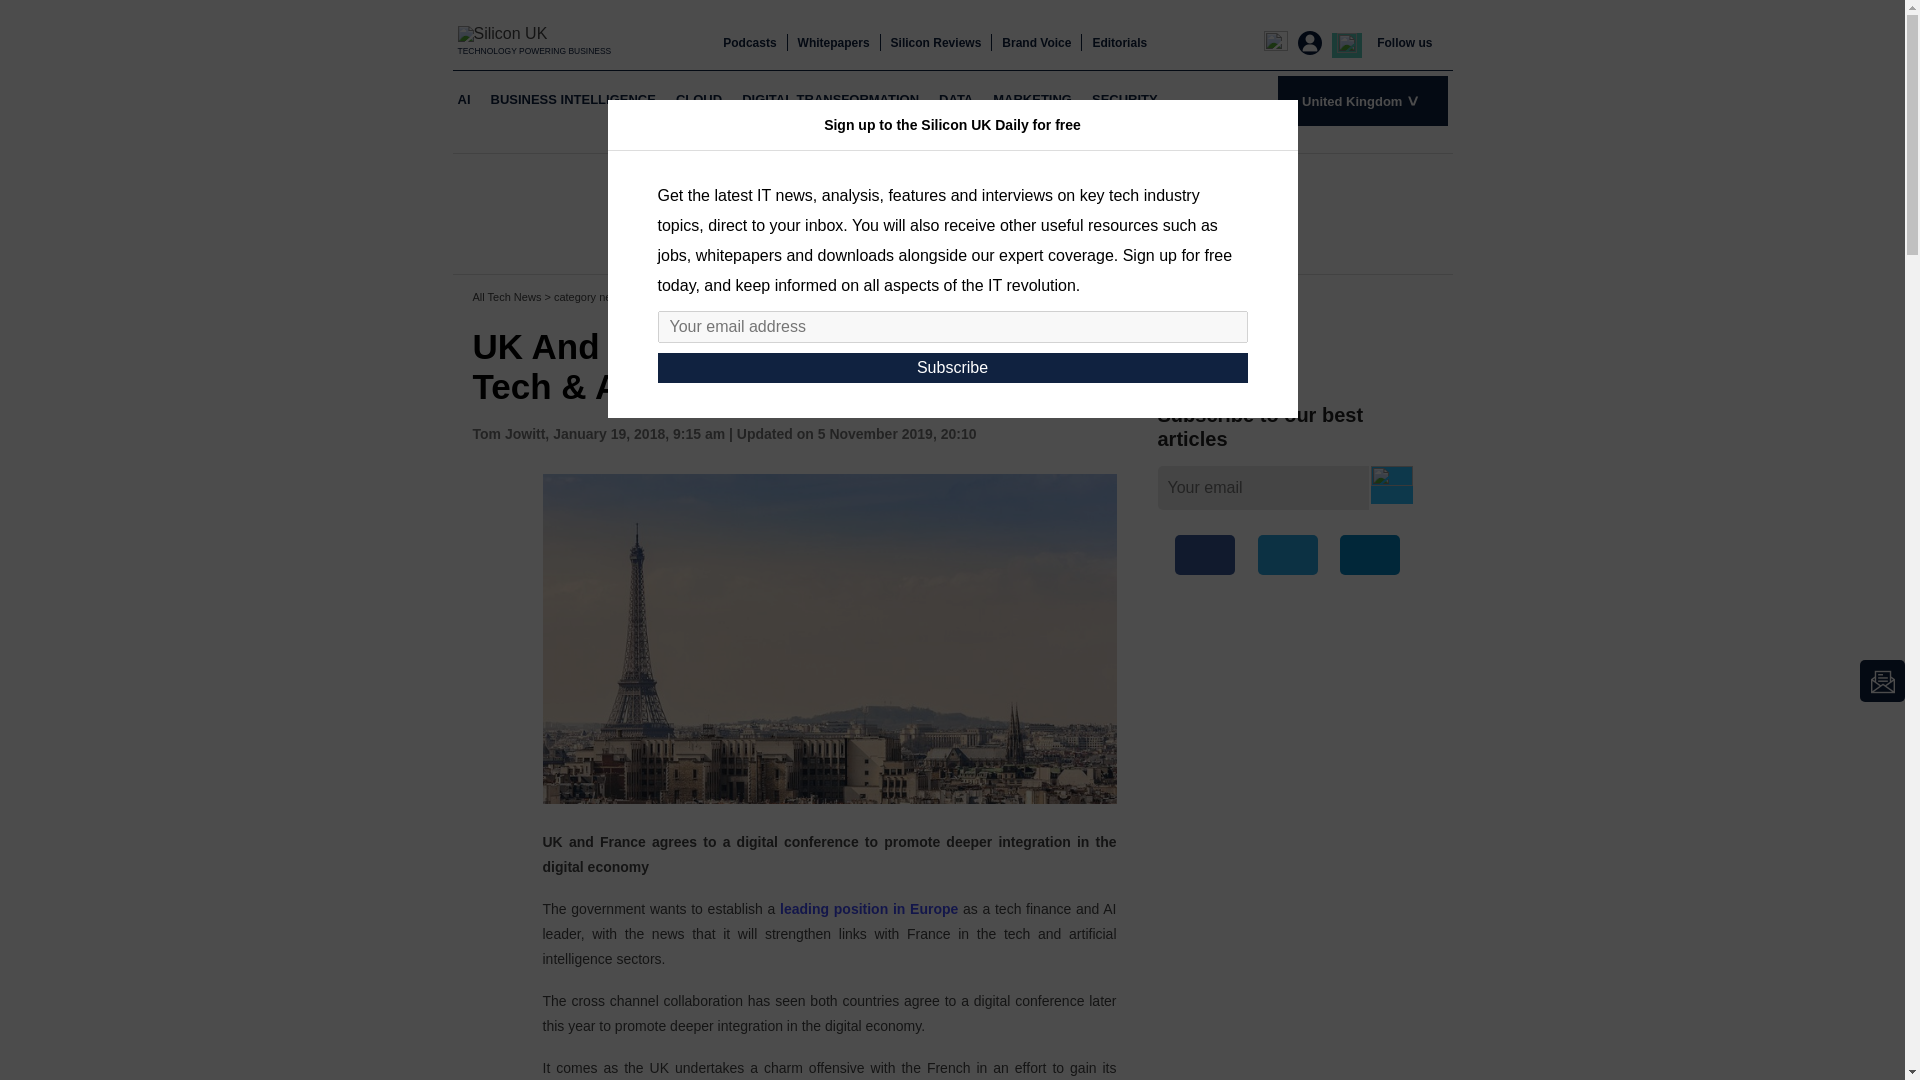 The image size is (1920, 1080). I want to click on Follow us, so click(1404, 42).